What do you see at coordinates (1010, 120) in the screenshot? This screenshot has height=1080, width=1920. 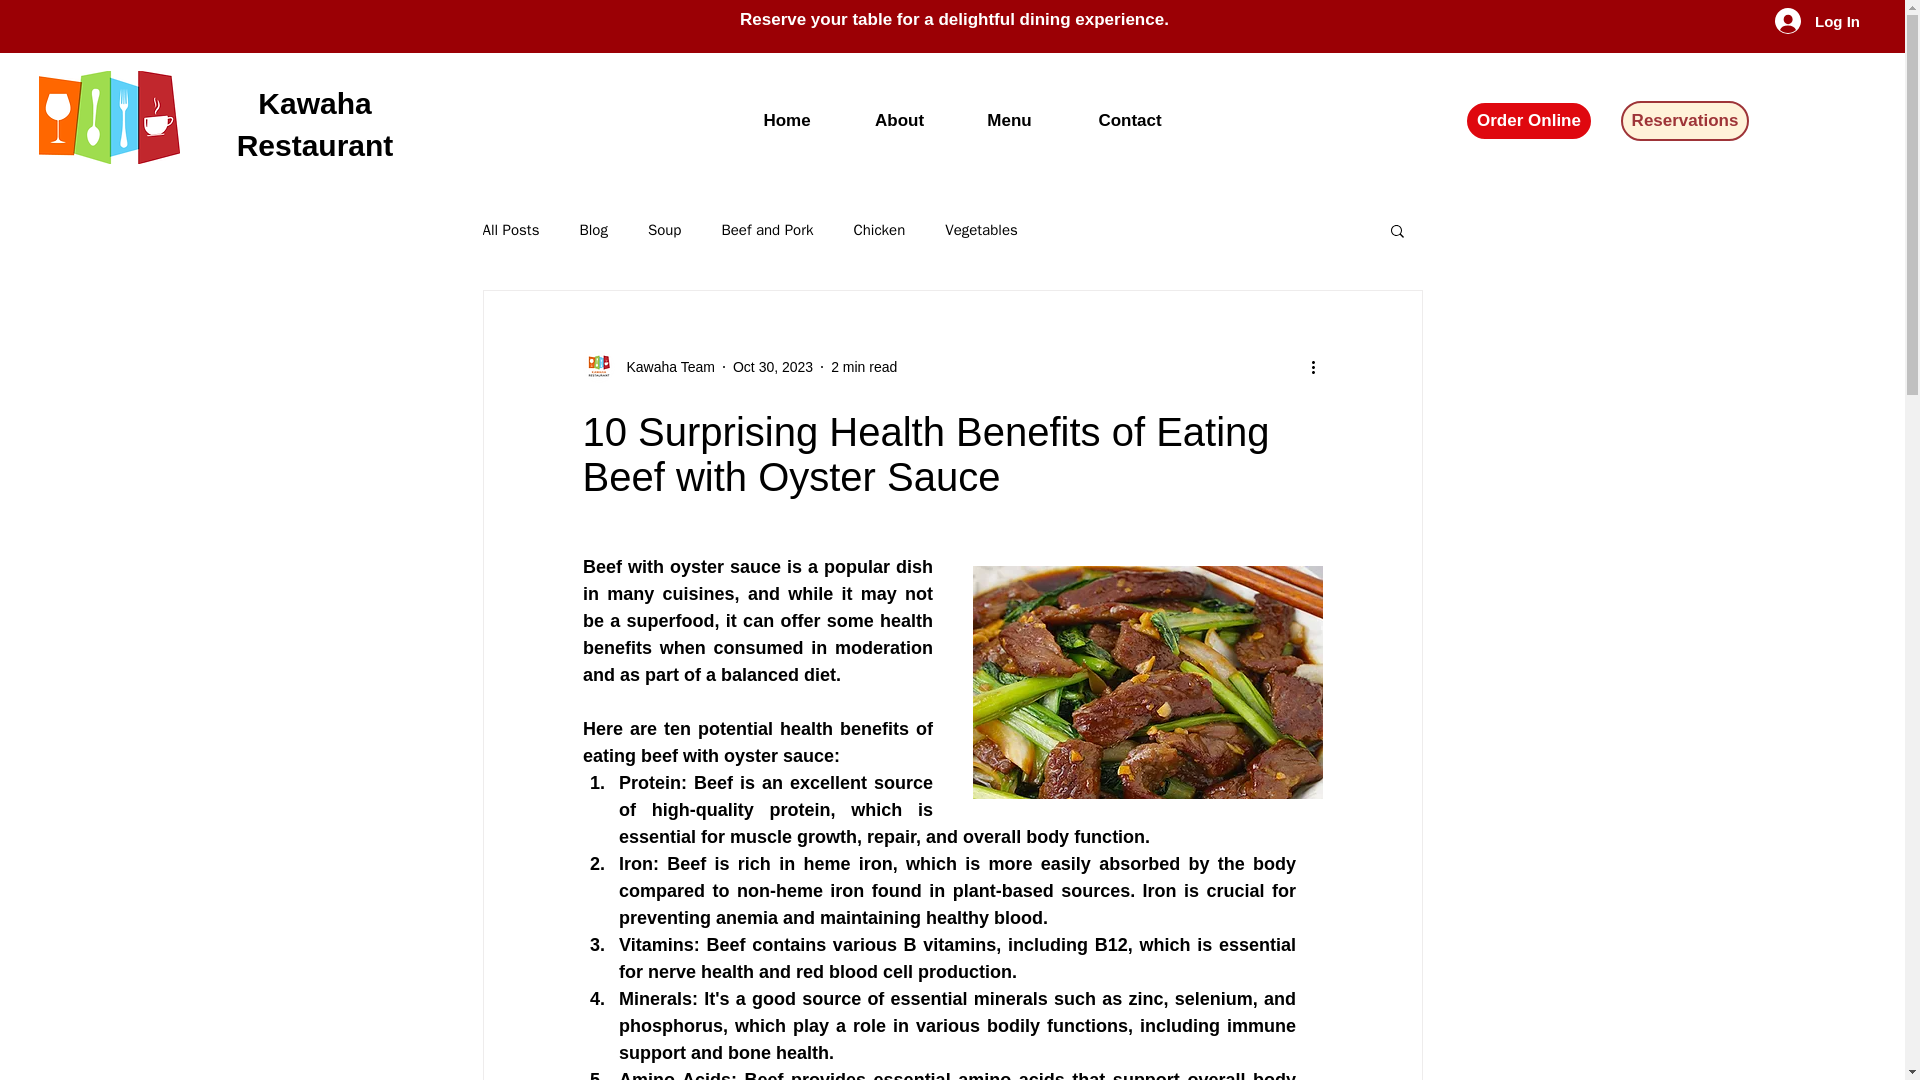 I see `Menu` at bounding box center [1010, 120].